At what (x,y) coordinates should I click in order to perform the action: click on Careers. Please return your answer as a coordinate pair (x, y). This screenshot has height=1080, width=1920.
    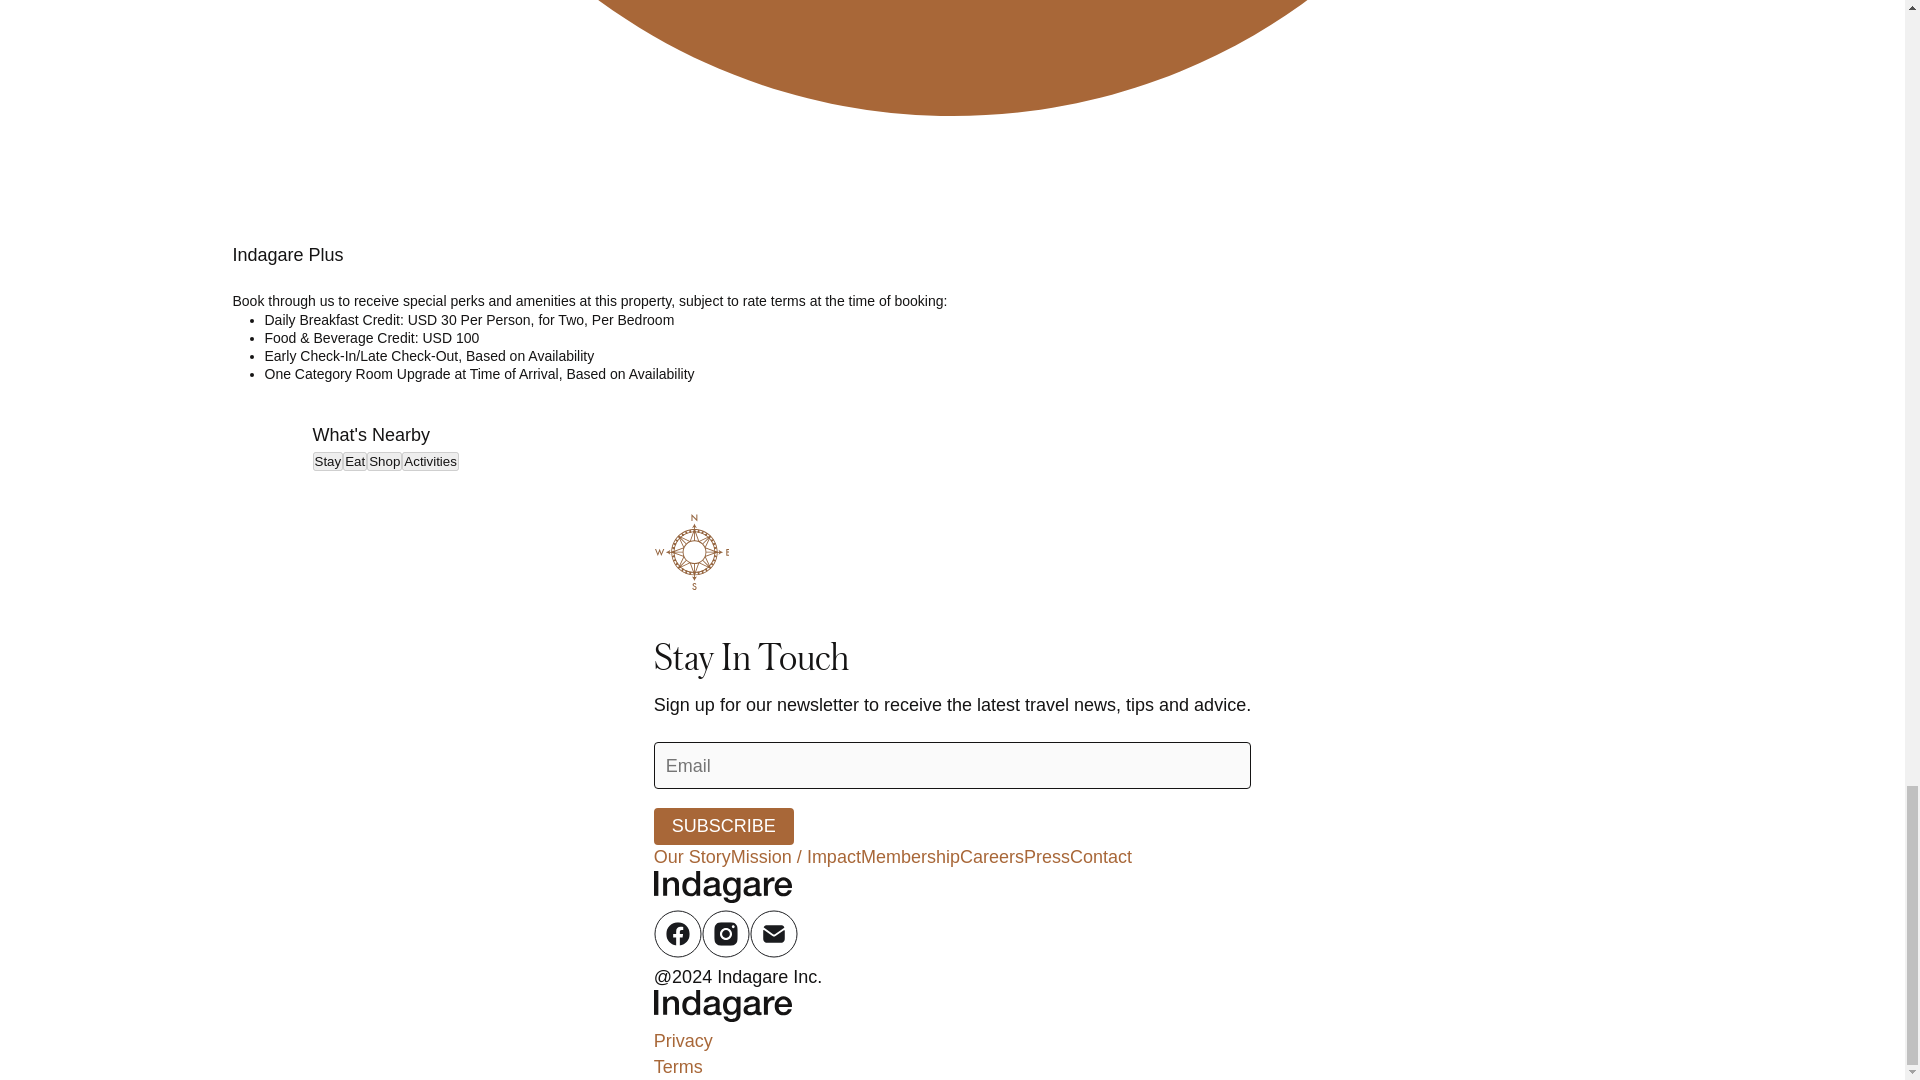
    Looking at the image, I should click on (992, 856).